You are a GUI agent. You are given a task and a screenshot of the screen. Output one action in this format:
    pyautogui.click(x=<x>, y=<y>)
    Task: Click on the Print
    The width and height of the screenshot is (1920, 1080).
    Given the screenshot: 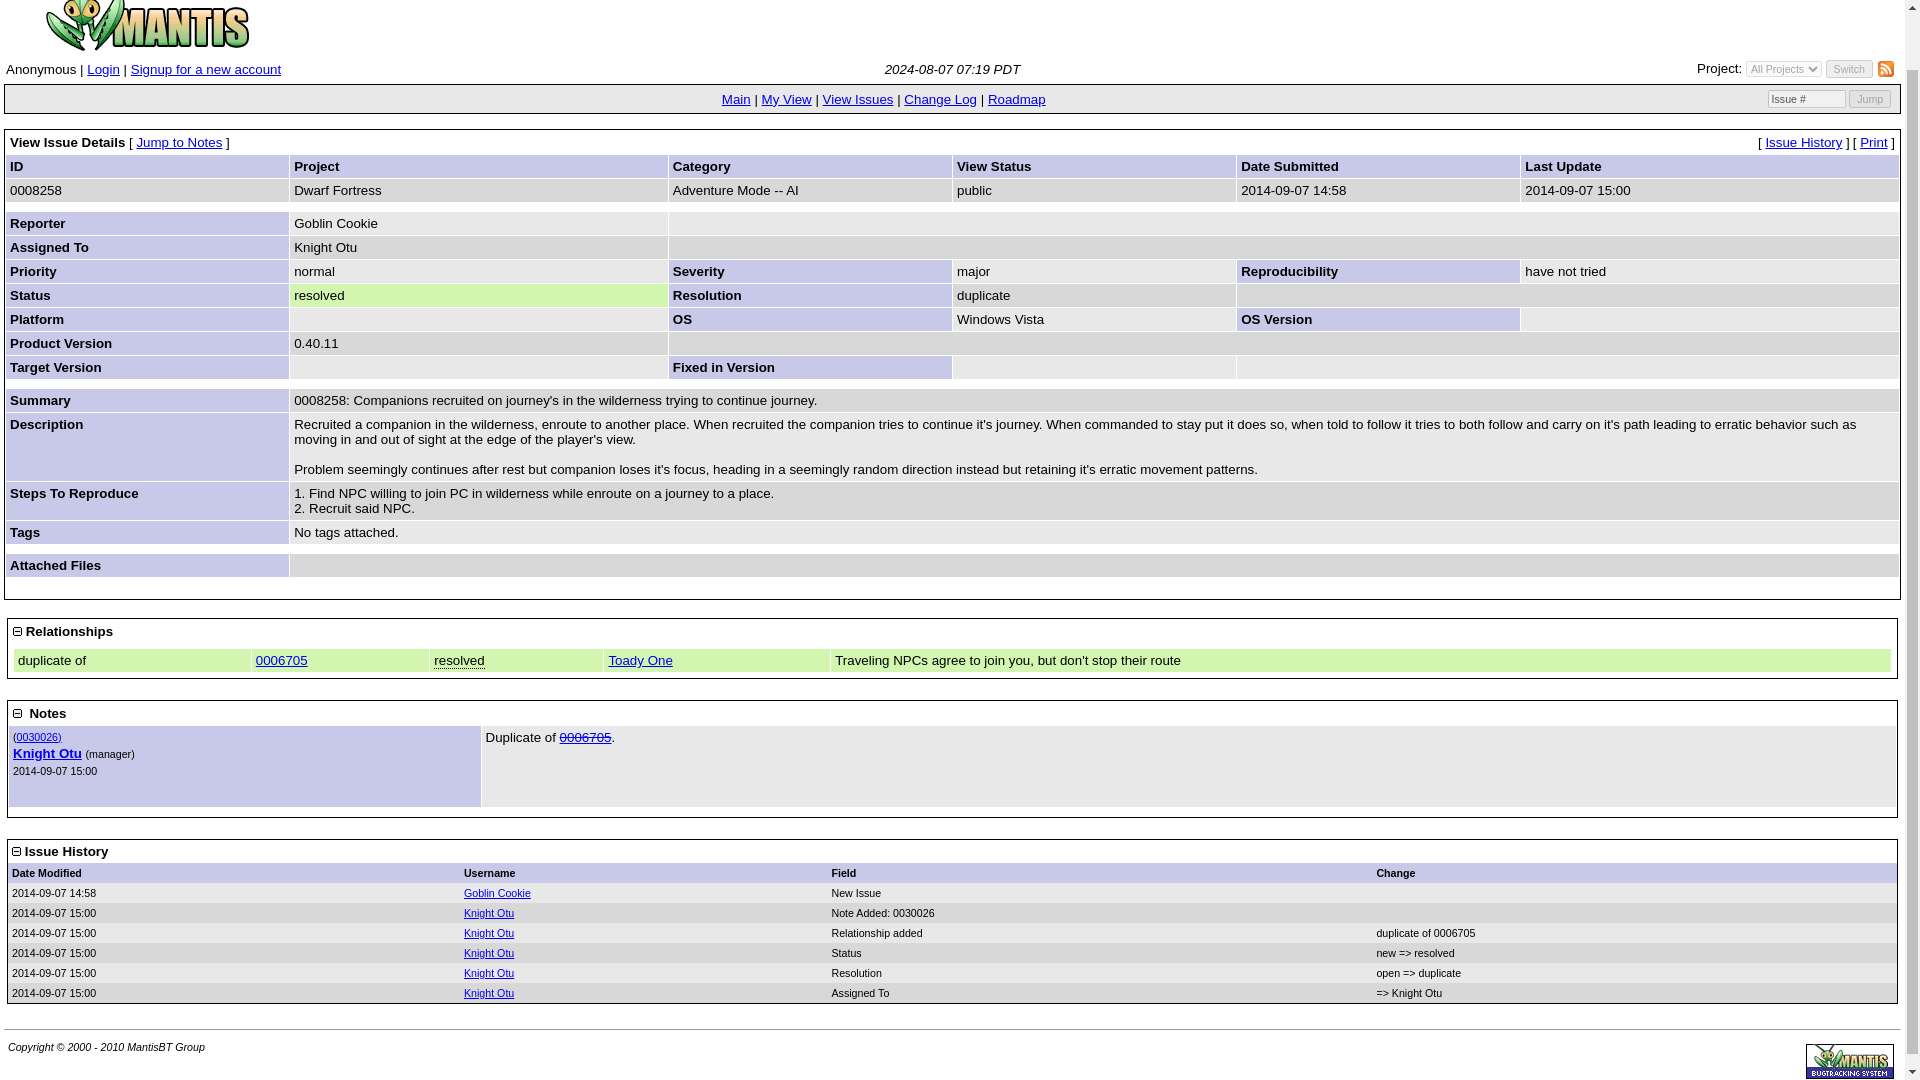 What is the action you would take?
    pyautogui.click(x=1874, y=142)
    